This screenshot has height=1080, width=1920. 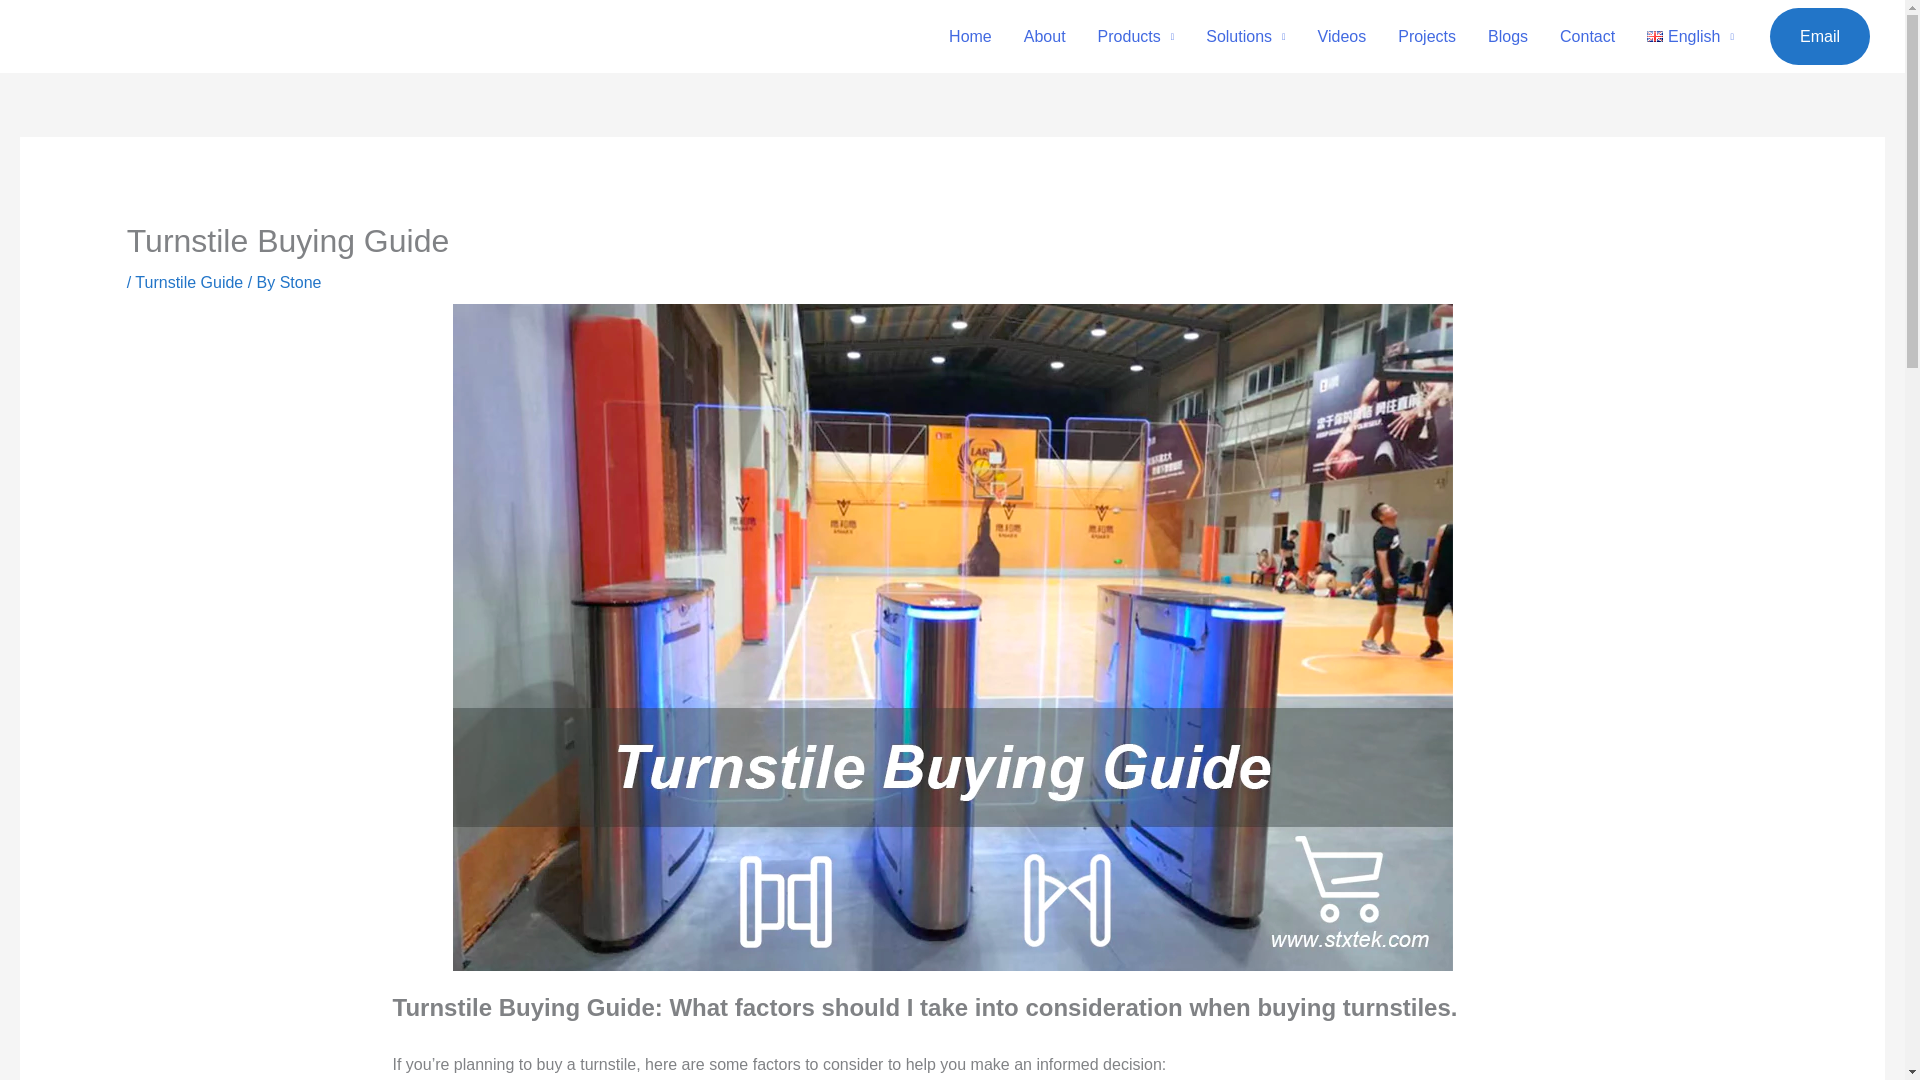 What do you see at coordinates (1508, 37) in the screenshot?
I see `Blogs` at bounding box center [1508, 37].